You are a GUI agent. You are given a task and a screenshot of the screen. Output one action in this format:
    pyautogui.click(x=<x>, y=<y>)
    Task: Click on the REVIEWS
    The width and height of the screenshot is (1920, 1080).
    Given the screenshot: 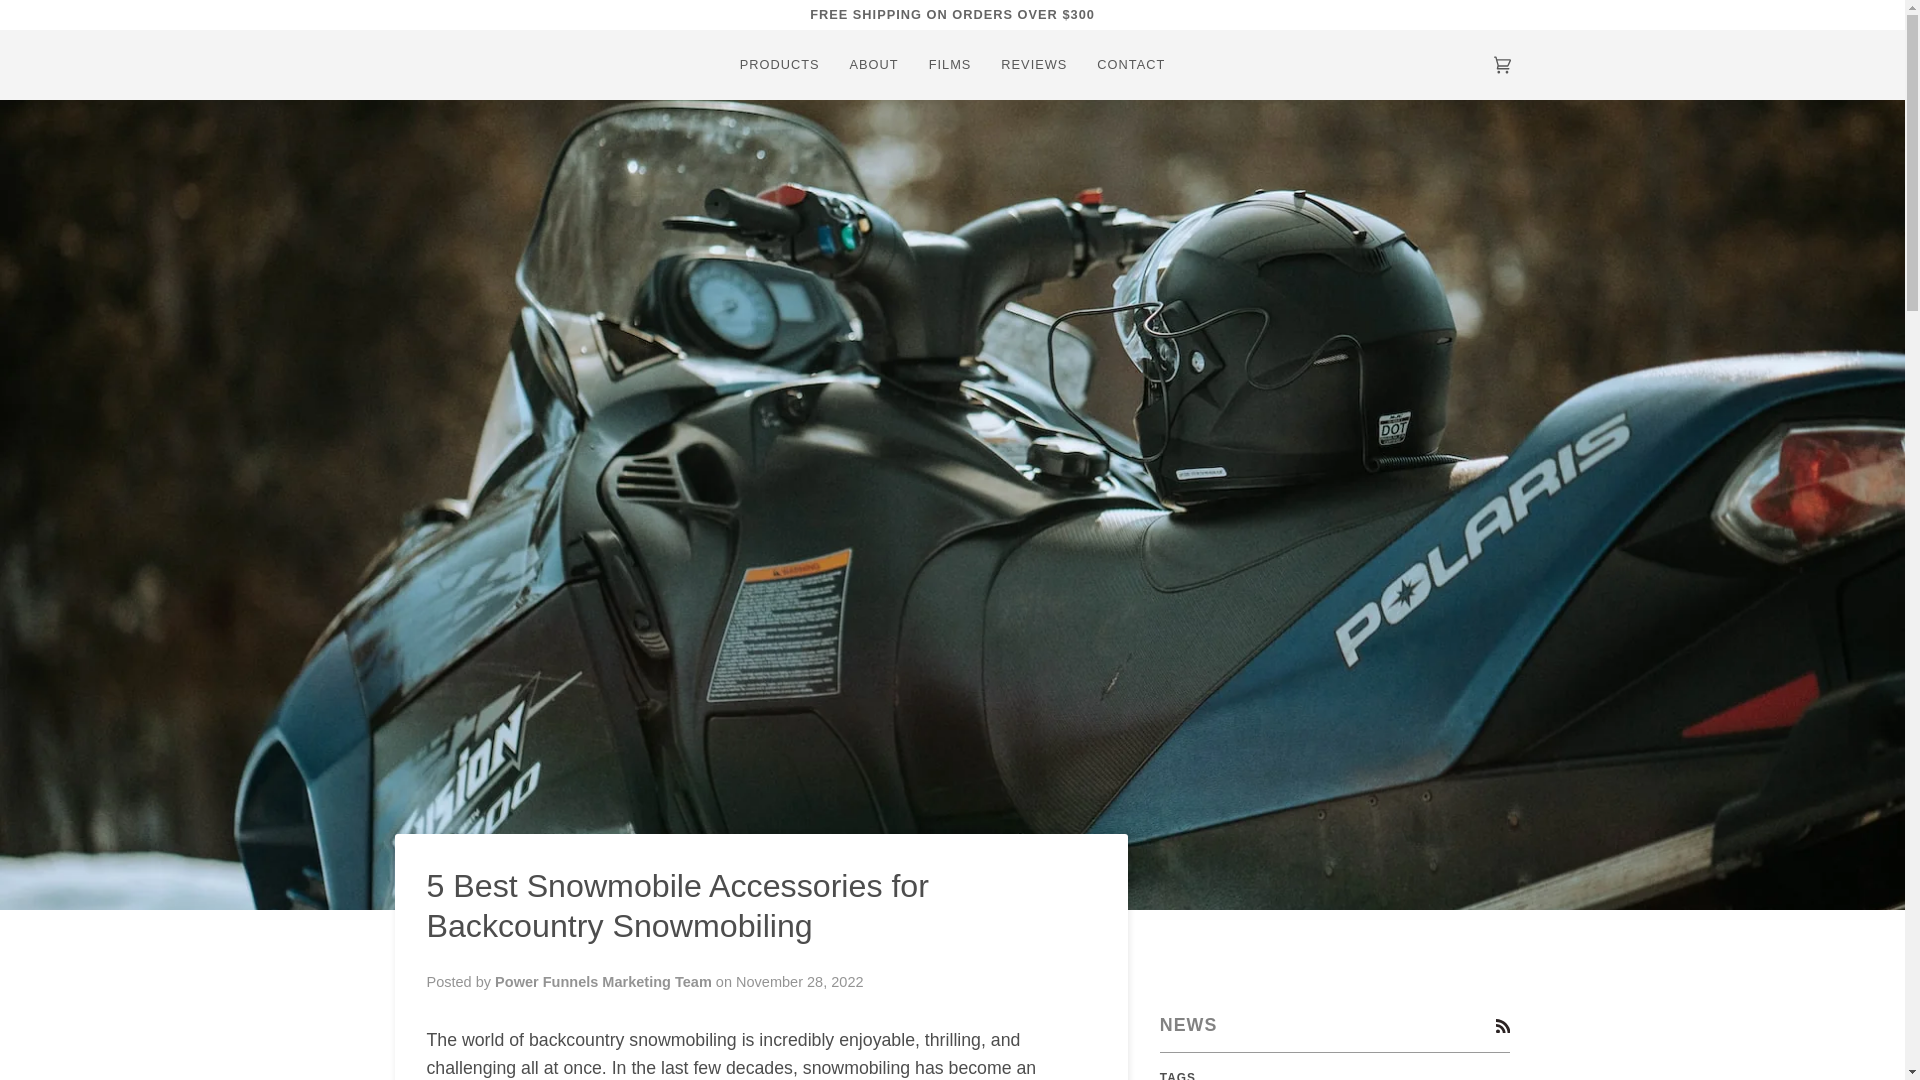 What is the action you would take?
    pyautogui.click(x=1034, y=65)
    